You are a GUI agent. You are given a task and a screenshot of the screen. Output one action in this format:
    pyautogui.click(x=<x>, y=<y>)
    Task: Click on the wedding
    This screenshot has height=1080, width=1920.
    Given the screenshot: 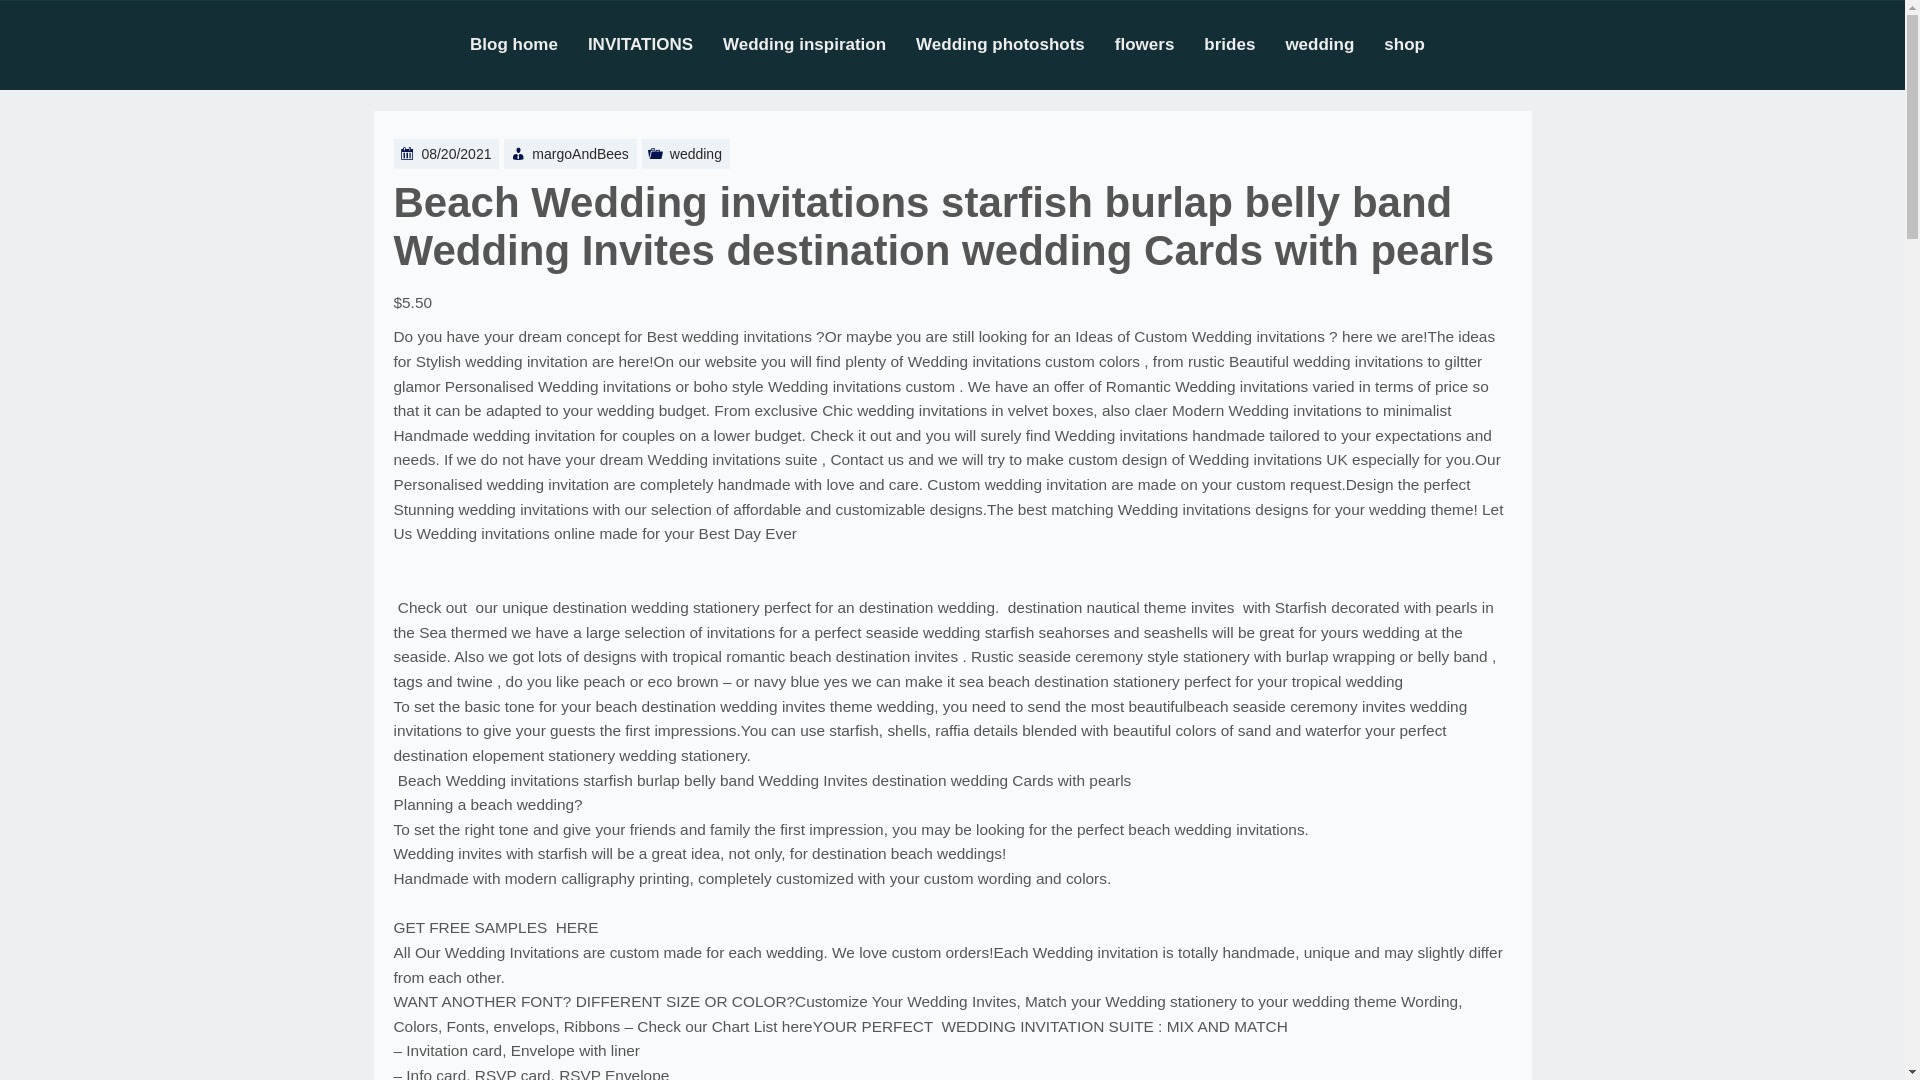 What is the action you would take?
    pyautogui.click(x=1334, y=44)
    